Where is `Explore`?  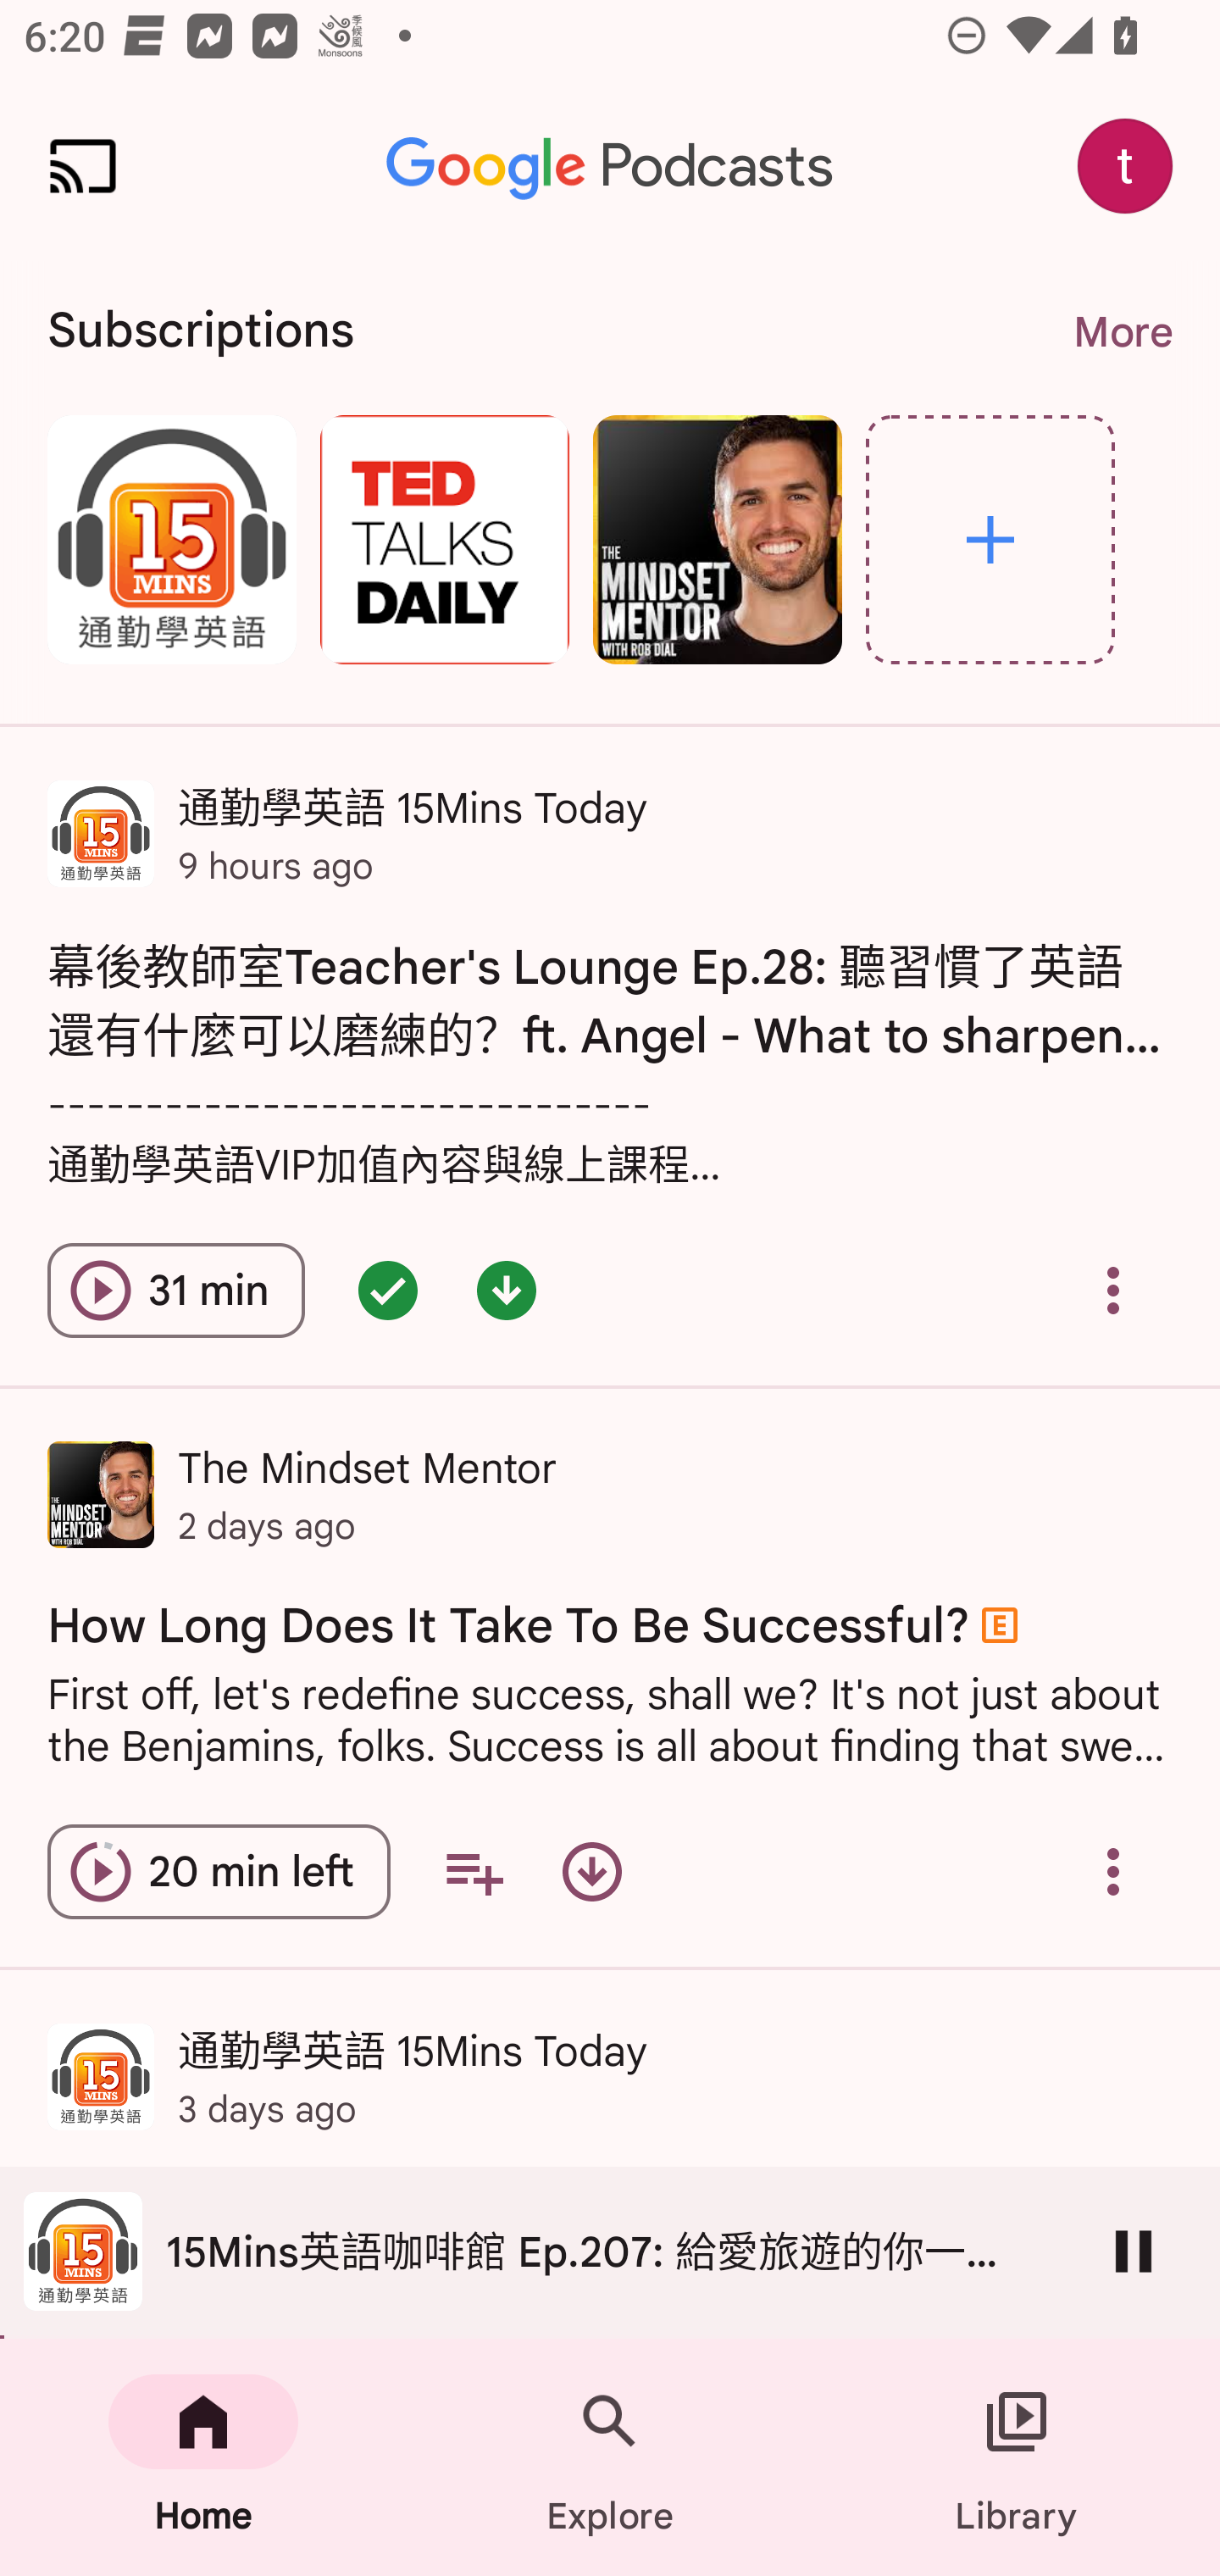 Explore is located at coordinates (990, 539).